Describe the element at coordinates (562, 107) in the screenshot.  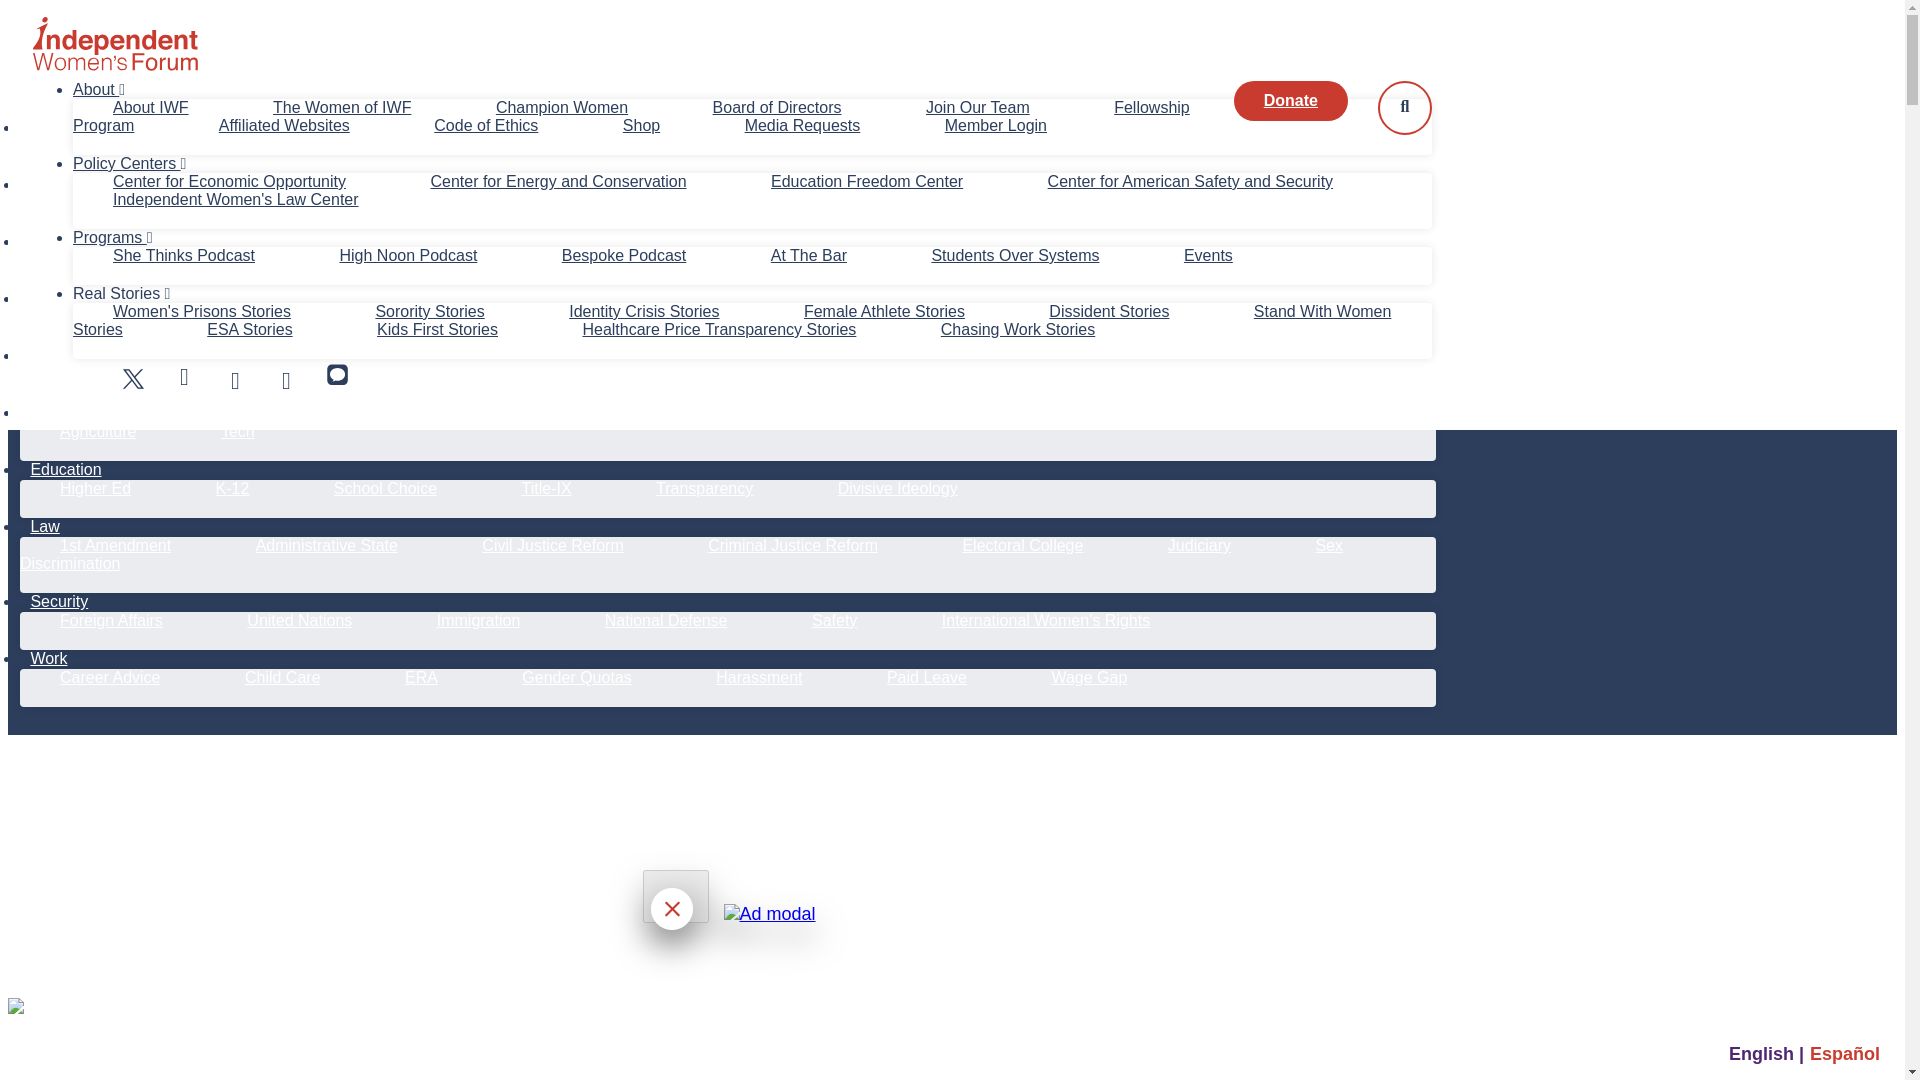
I see `Champion Women` at that location.